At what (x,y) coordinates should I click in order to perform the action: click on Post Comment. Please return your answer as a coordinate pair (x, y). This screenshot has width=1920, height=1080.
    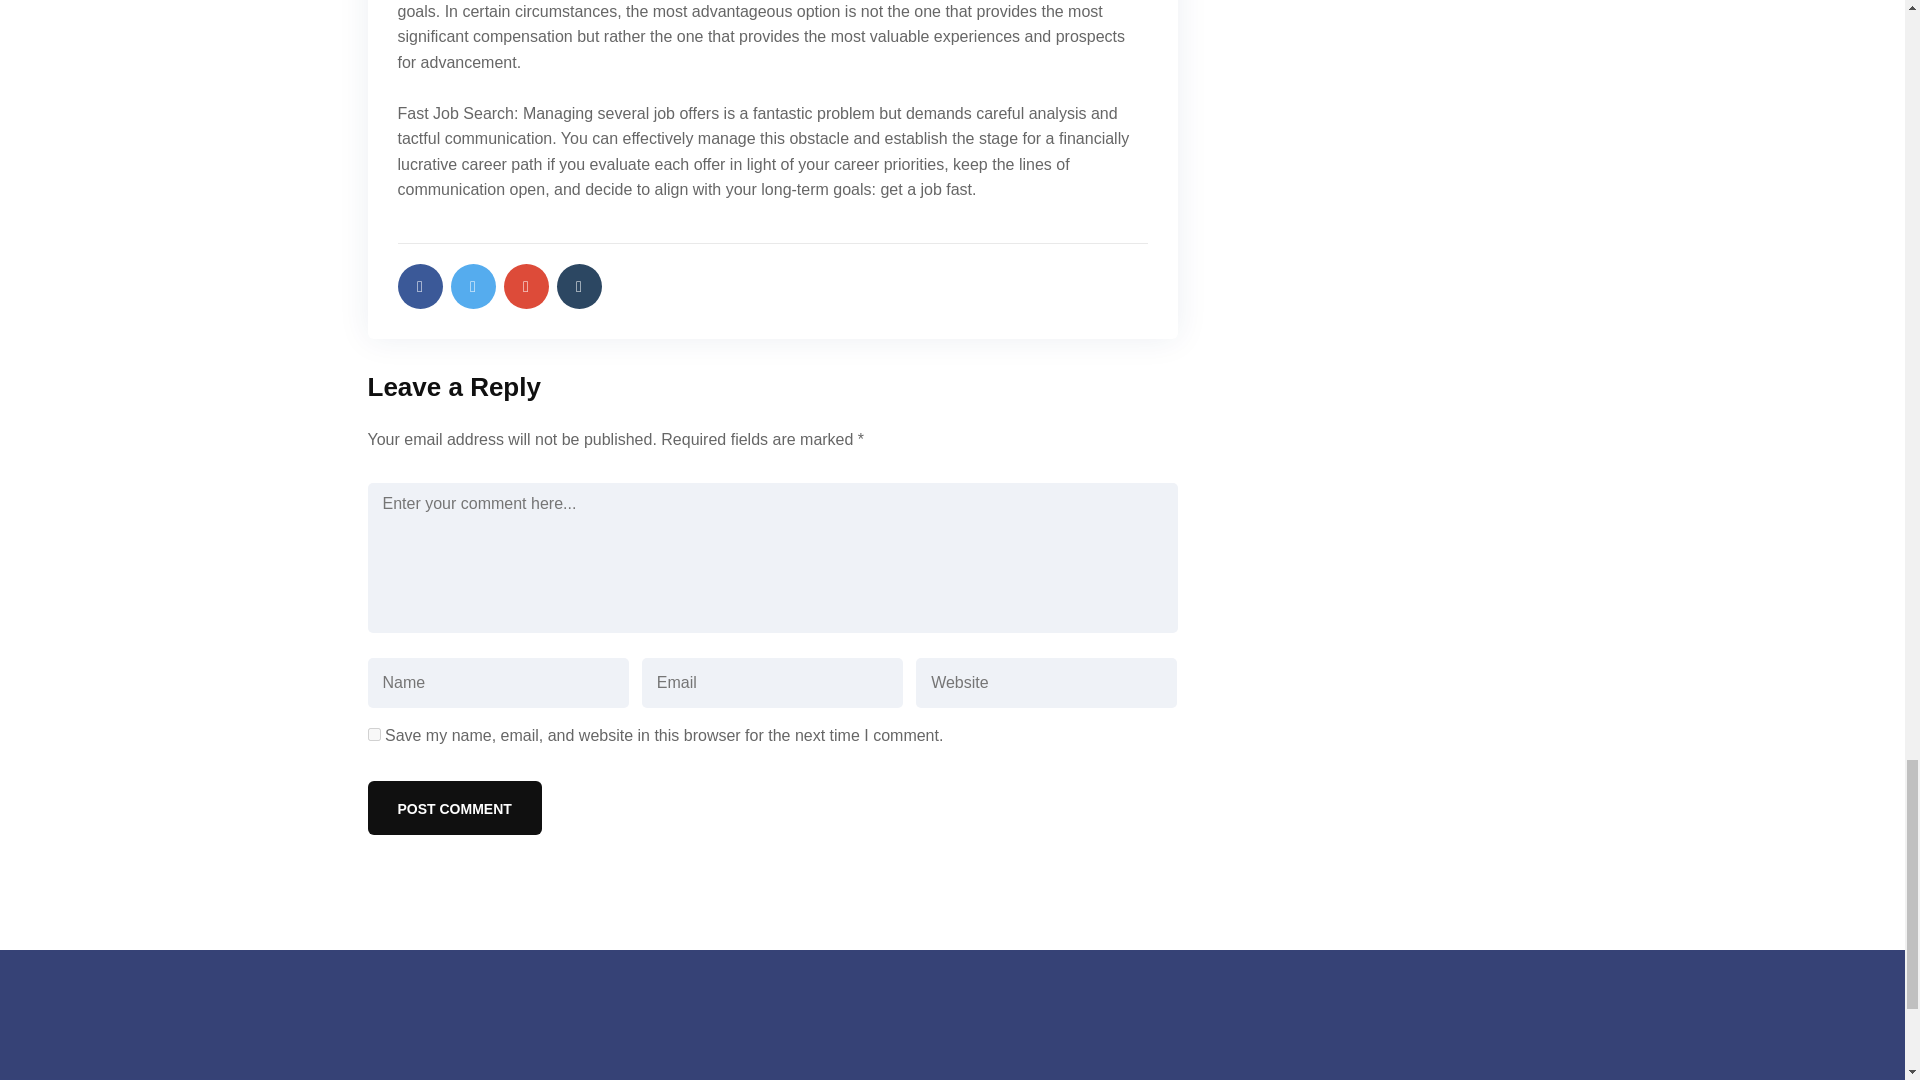
    Looking at the image, I should click on (454, 807).